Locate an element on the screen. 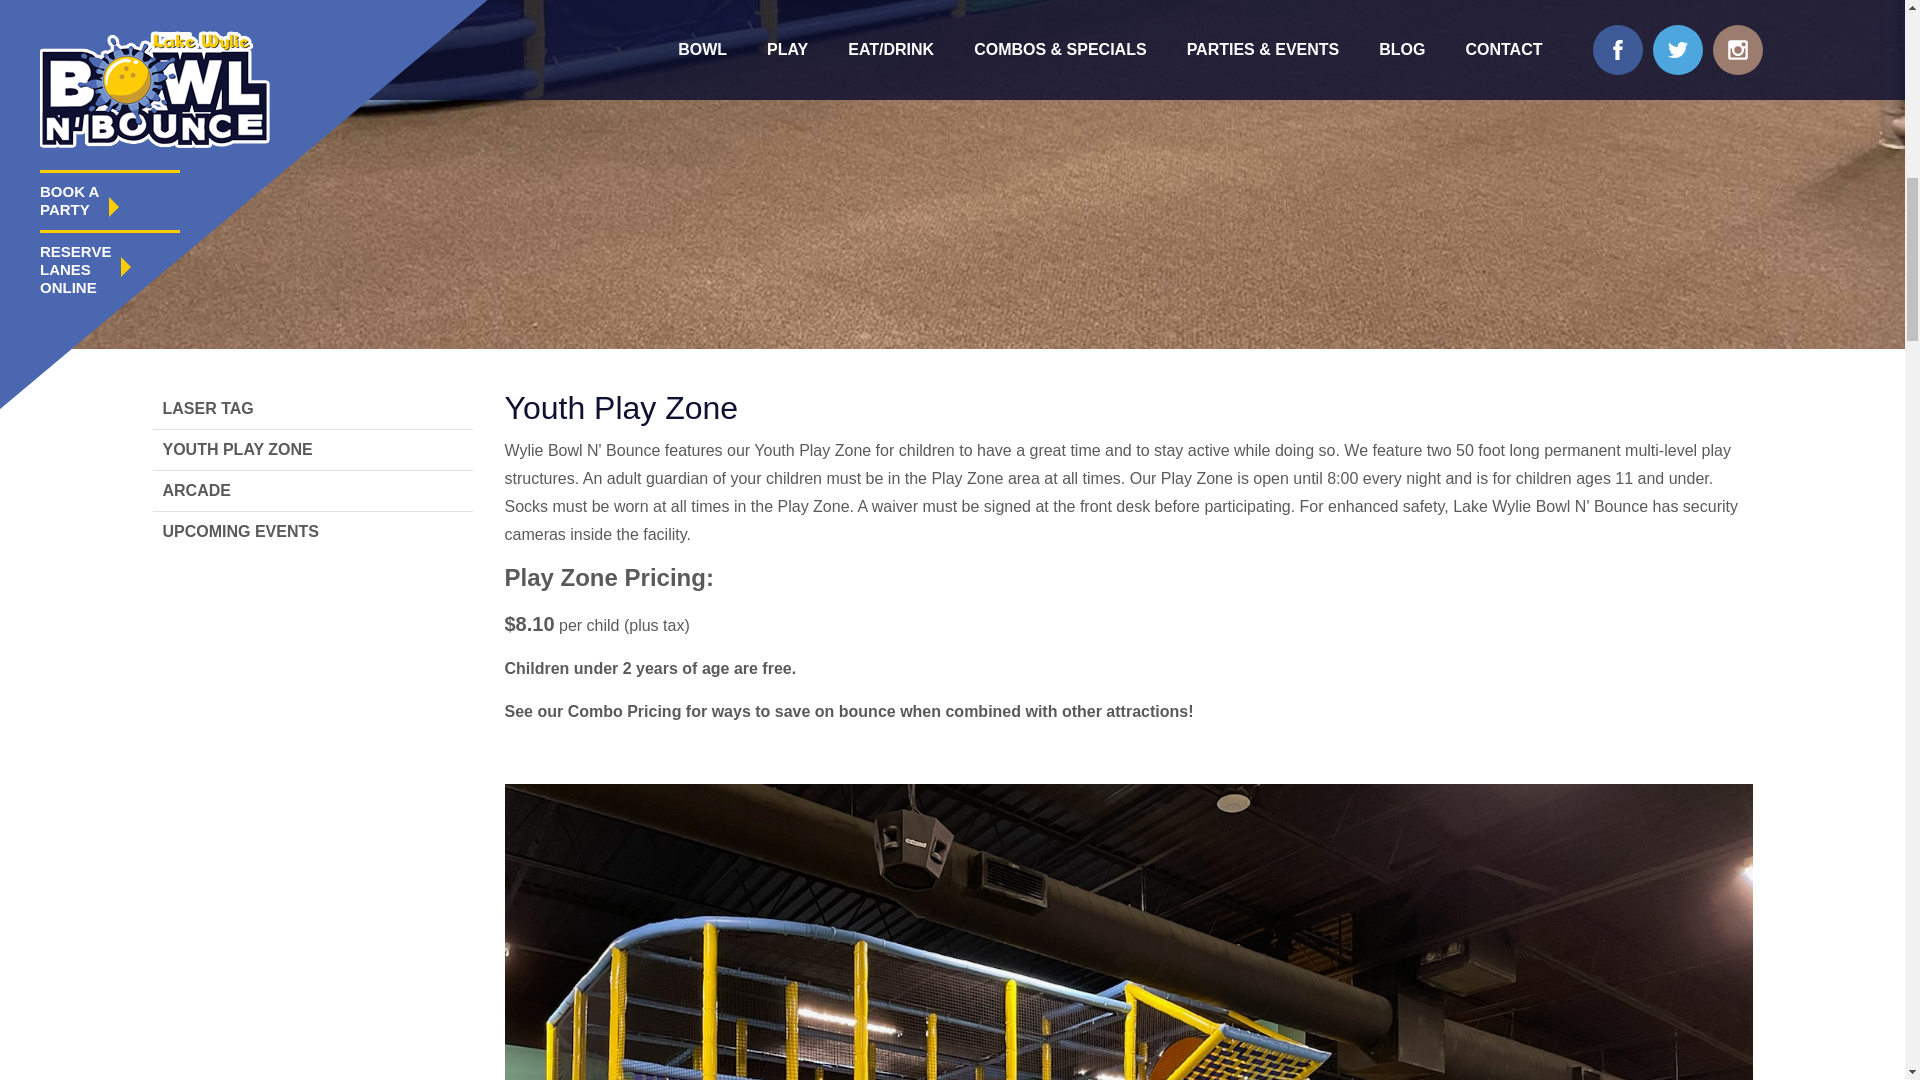 The height and width of the screenshot is (1080, 1920). YOUTH PLAY ZONE is located at coordinates (312, 449).